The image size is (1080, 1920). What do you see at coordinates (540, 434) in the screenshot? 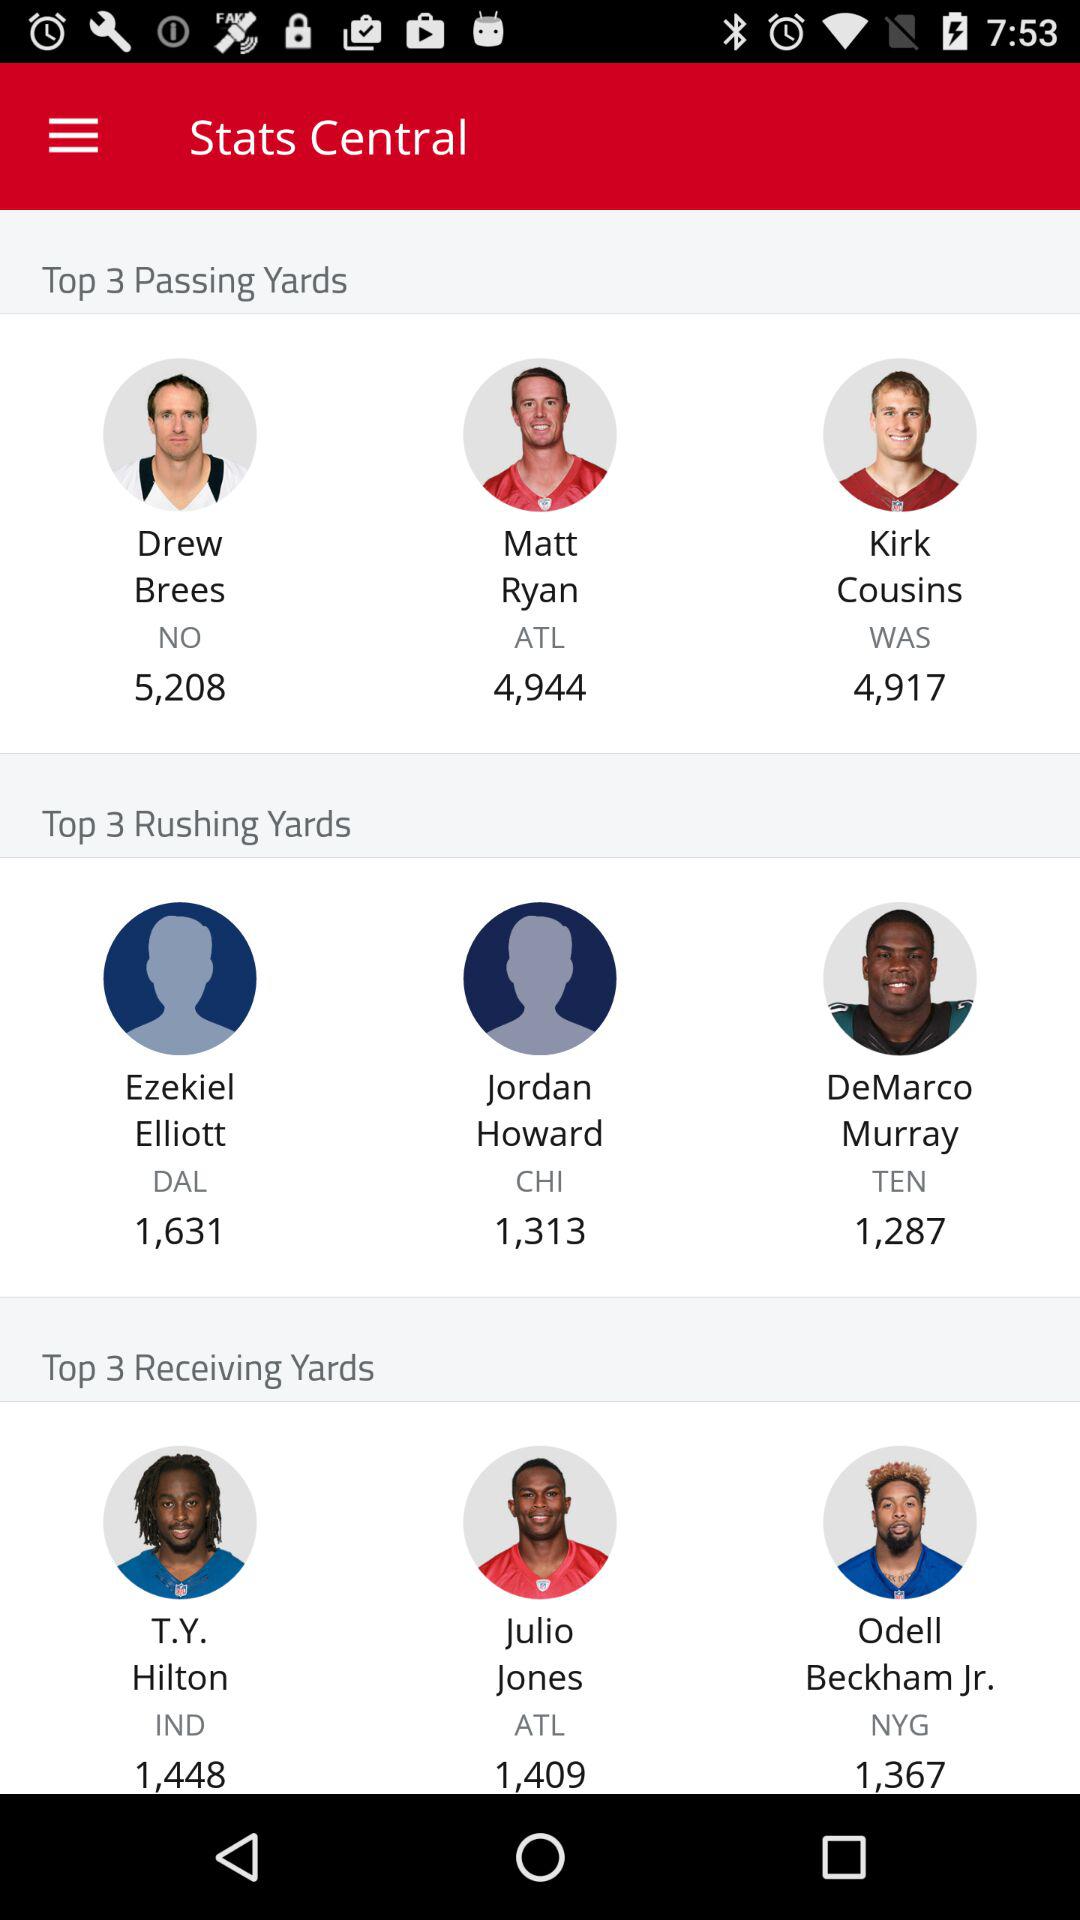
I see `goes to stats` at bounding box center [540, 434].